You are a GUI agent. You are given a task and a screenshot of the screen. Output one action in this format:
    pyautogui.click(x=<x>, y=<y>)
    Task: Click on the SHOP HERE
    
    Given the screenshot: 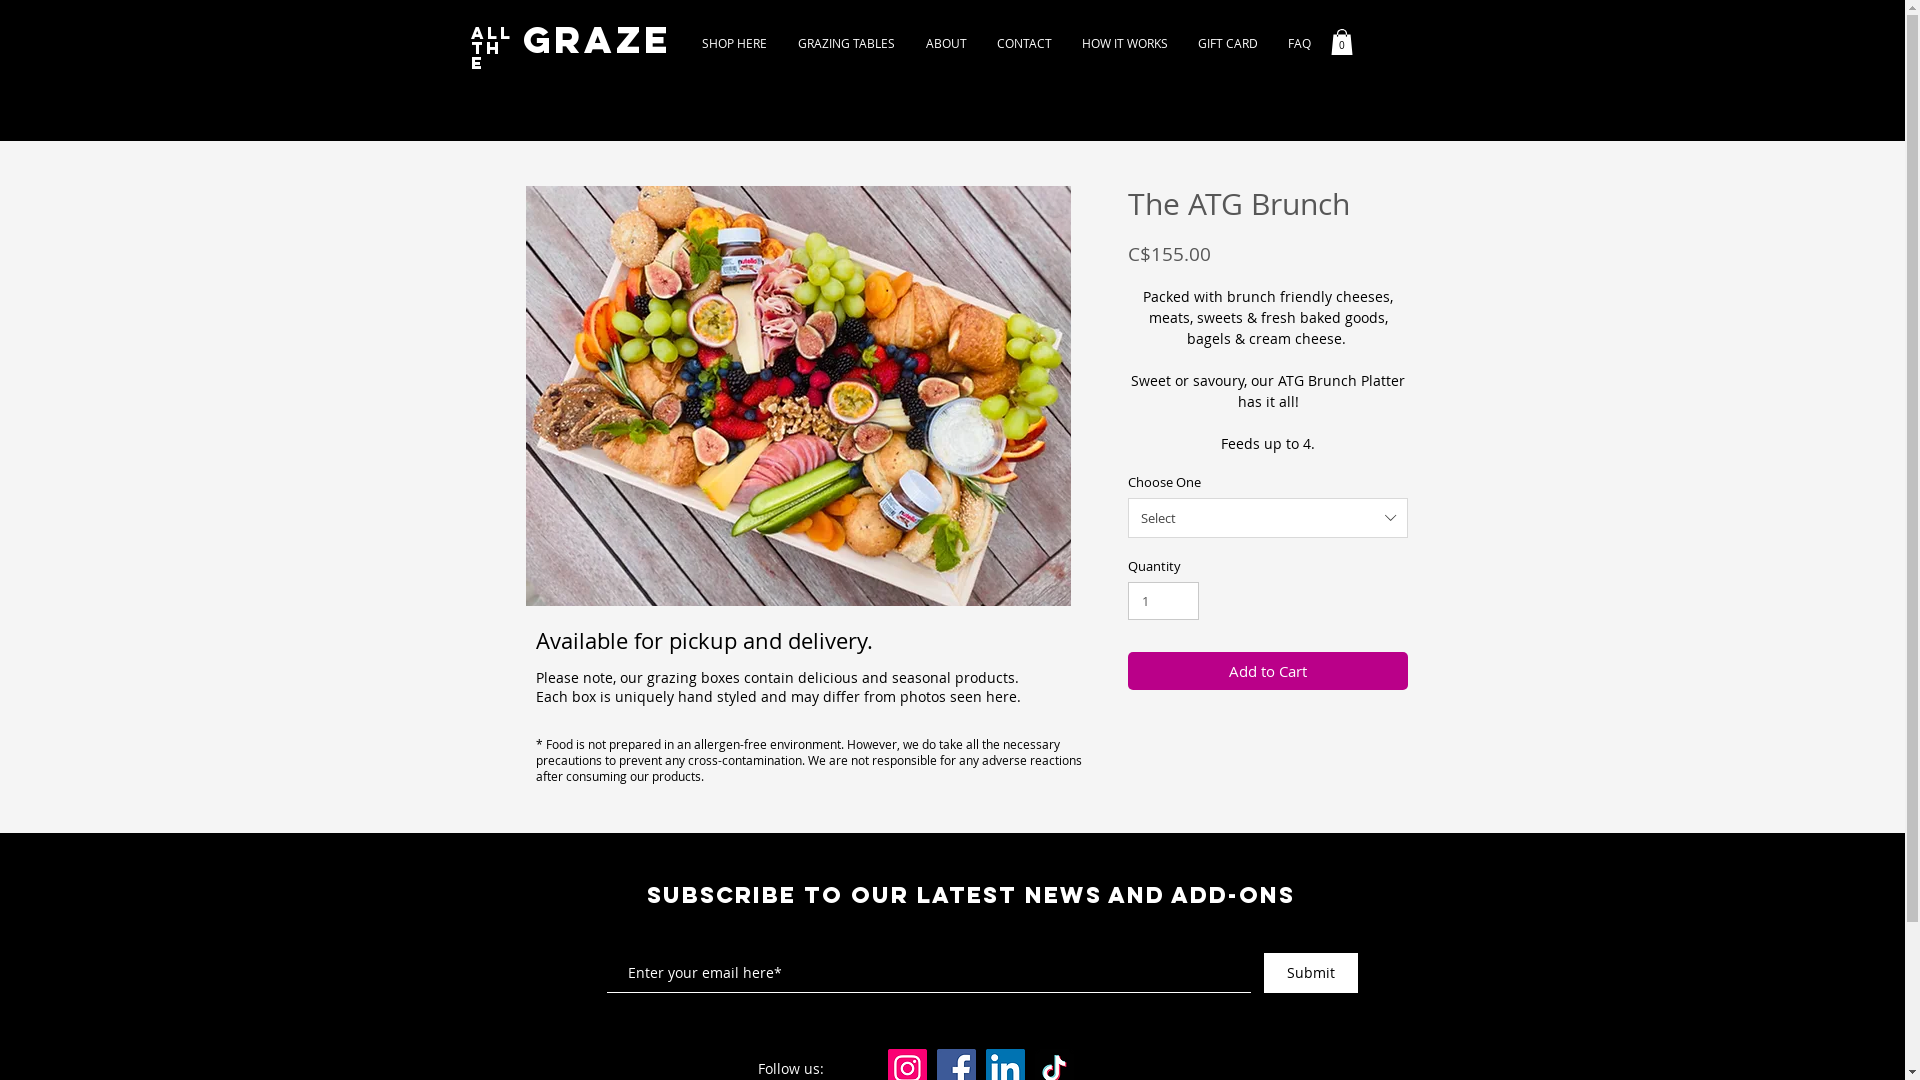 What is the action you would take?
    pyautogui.click(x=734, y=44)
    